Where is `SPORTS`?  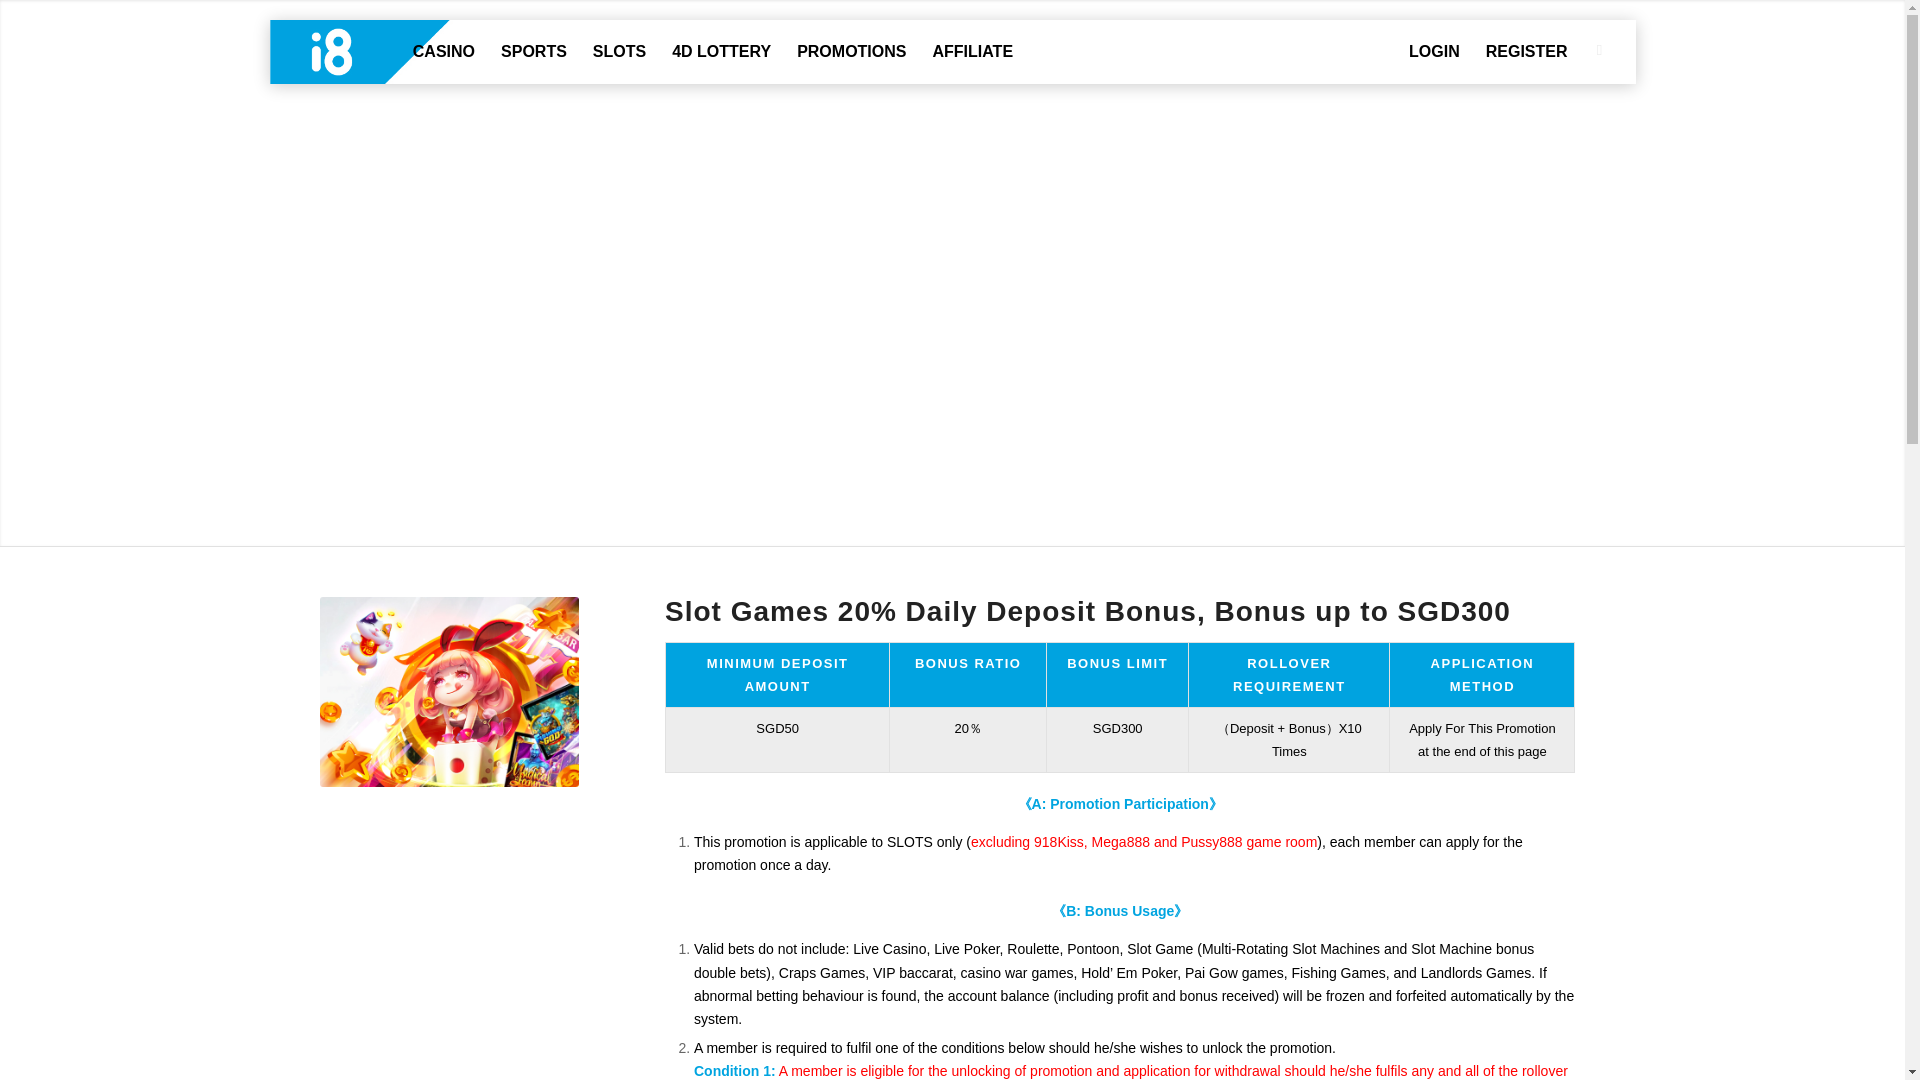 SPORTS is located at coordinates (533, 52).